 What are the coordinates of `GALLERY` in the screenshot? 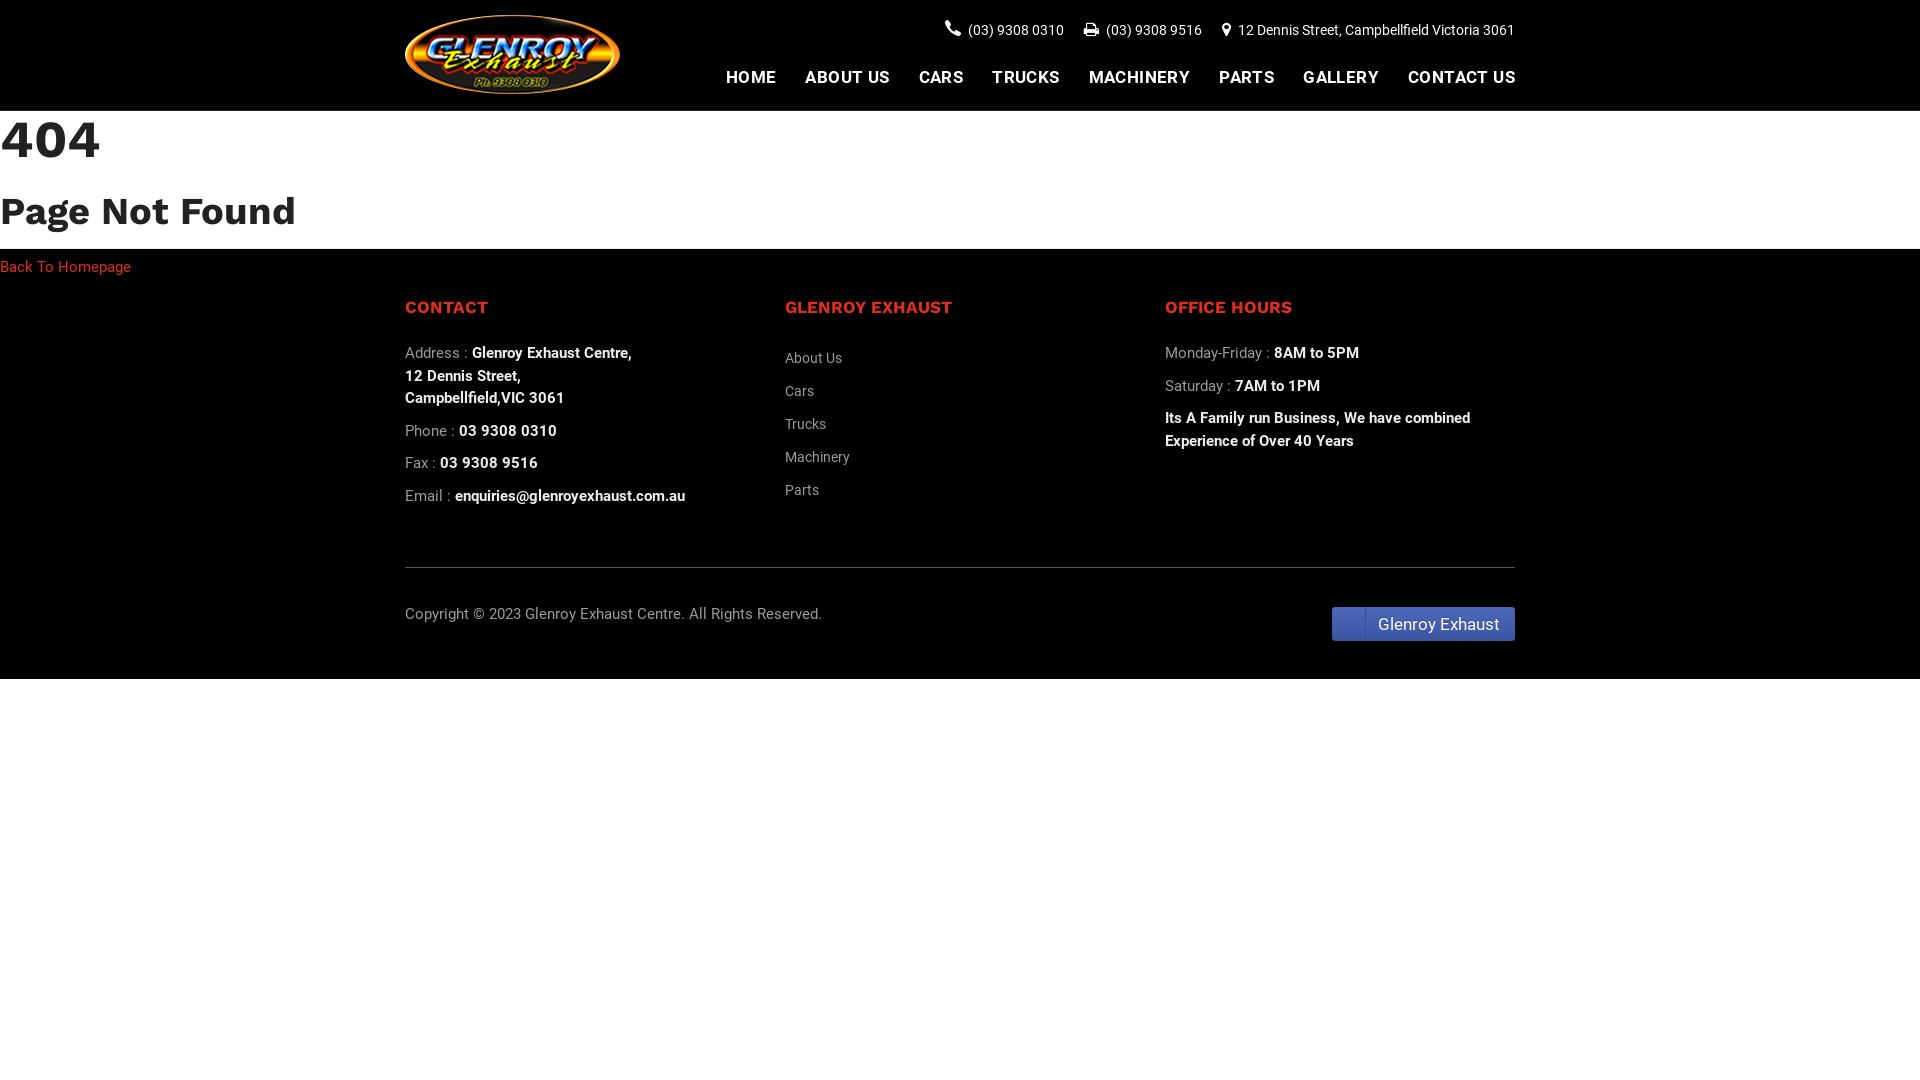 It's located at (1341, 78).